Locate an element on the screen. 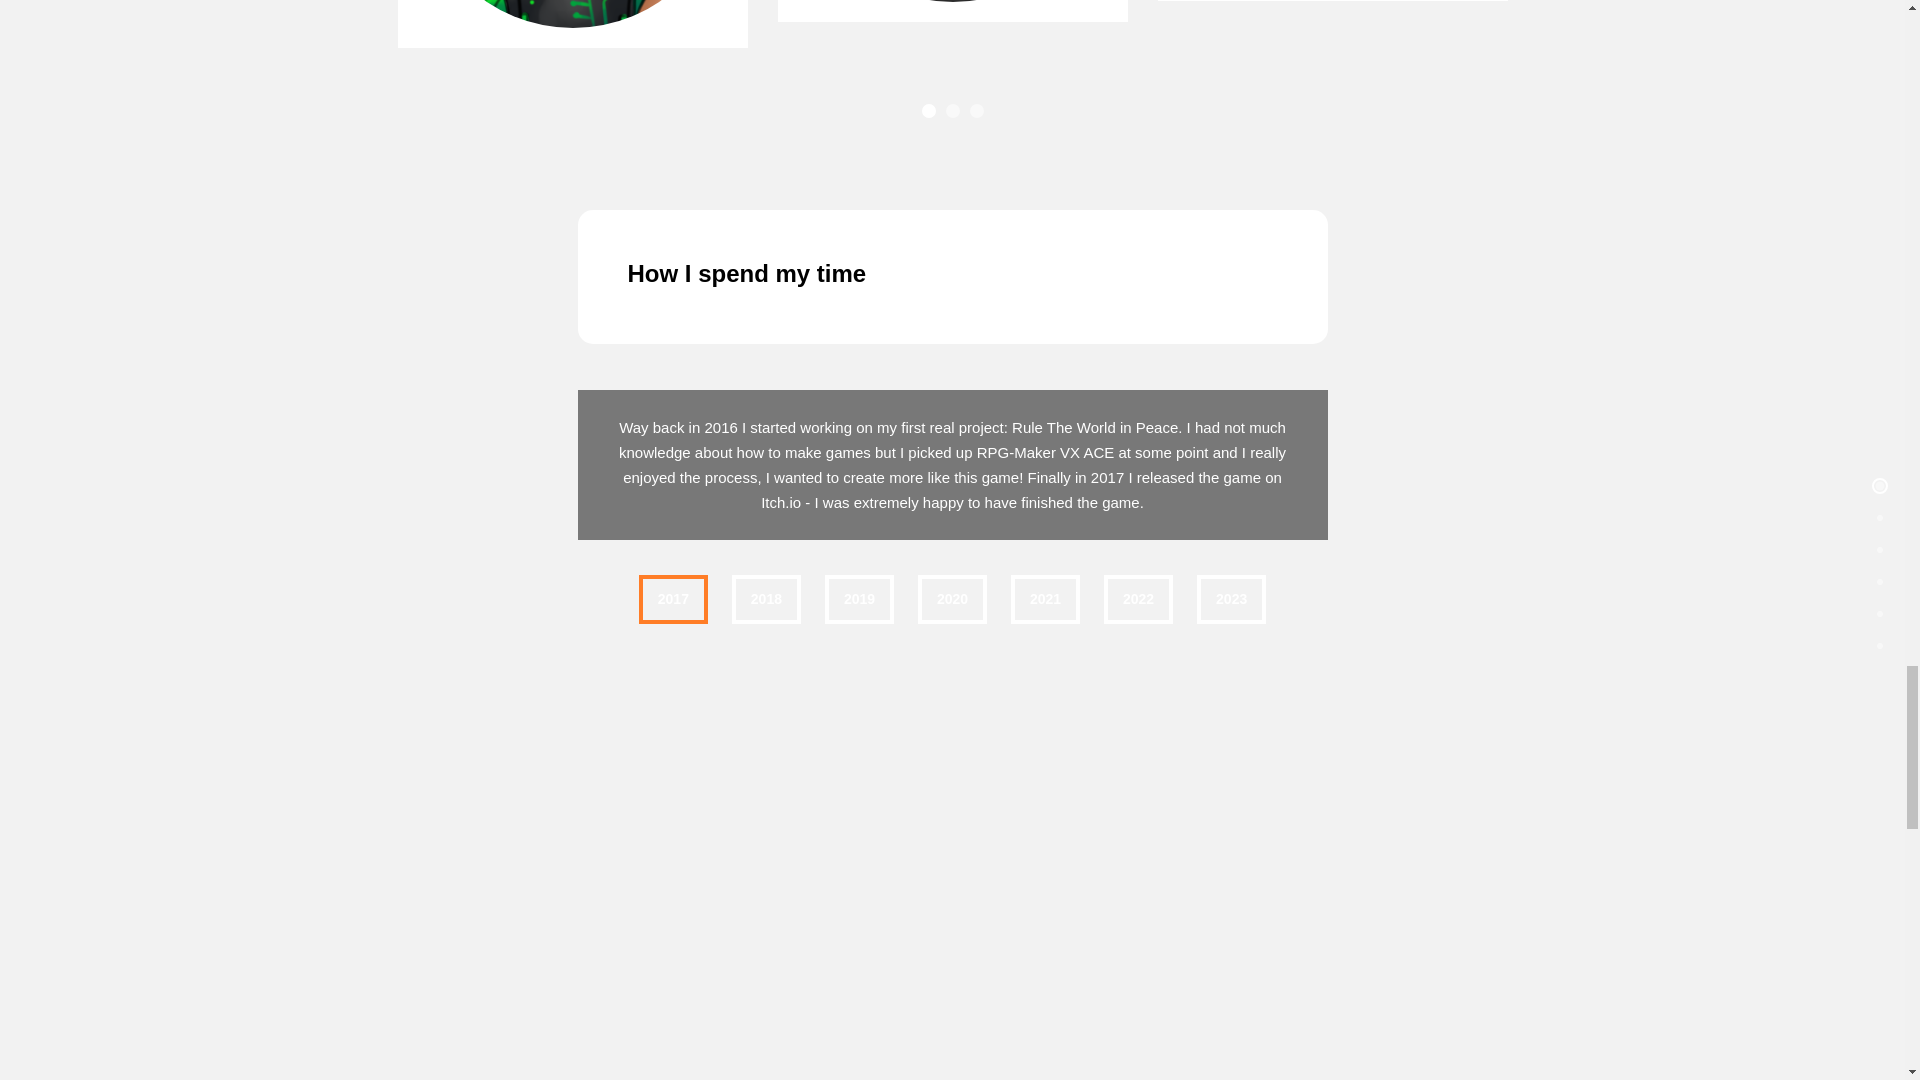  2021 is located at coordinates (1045, 599).